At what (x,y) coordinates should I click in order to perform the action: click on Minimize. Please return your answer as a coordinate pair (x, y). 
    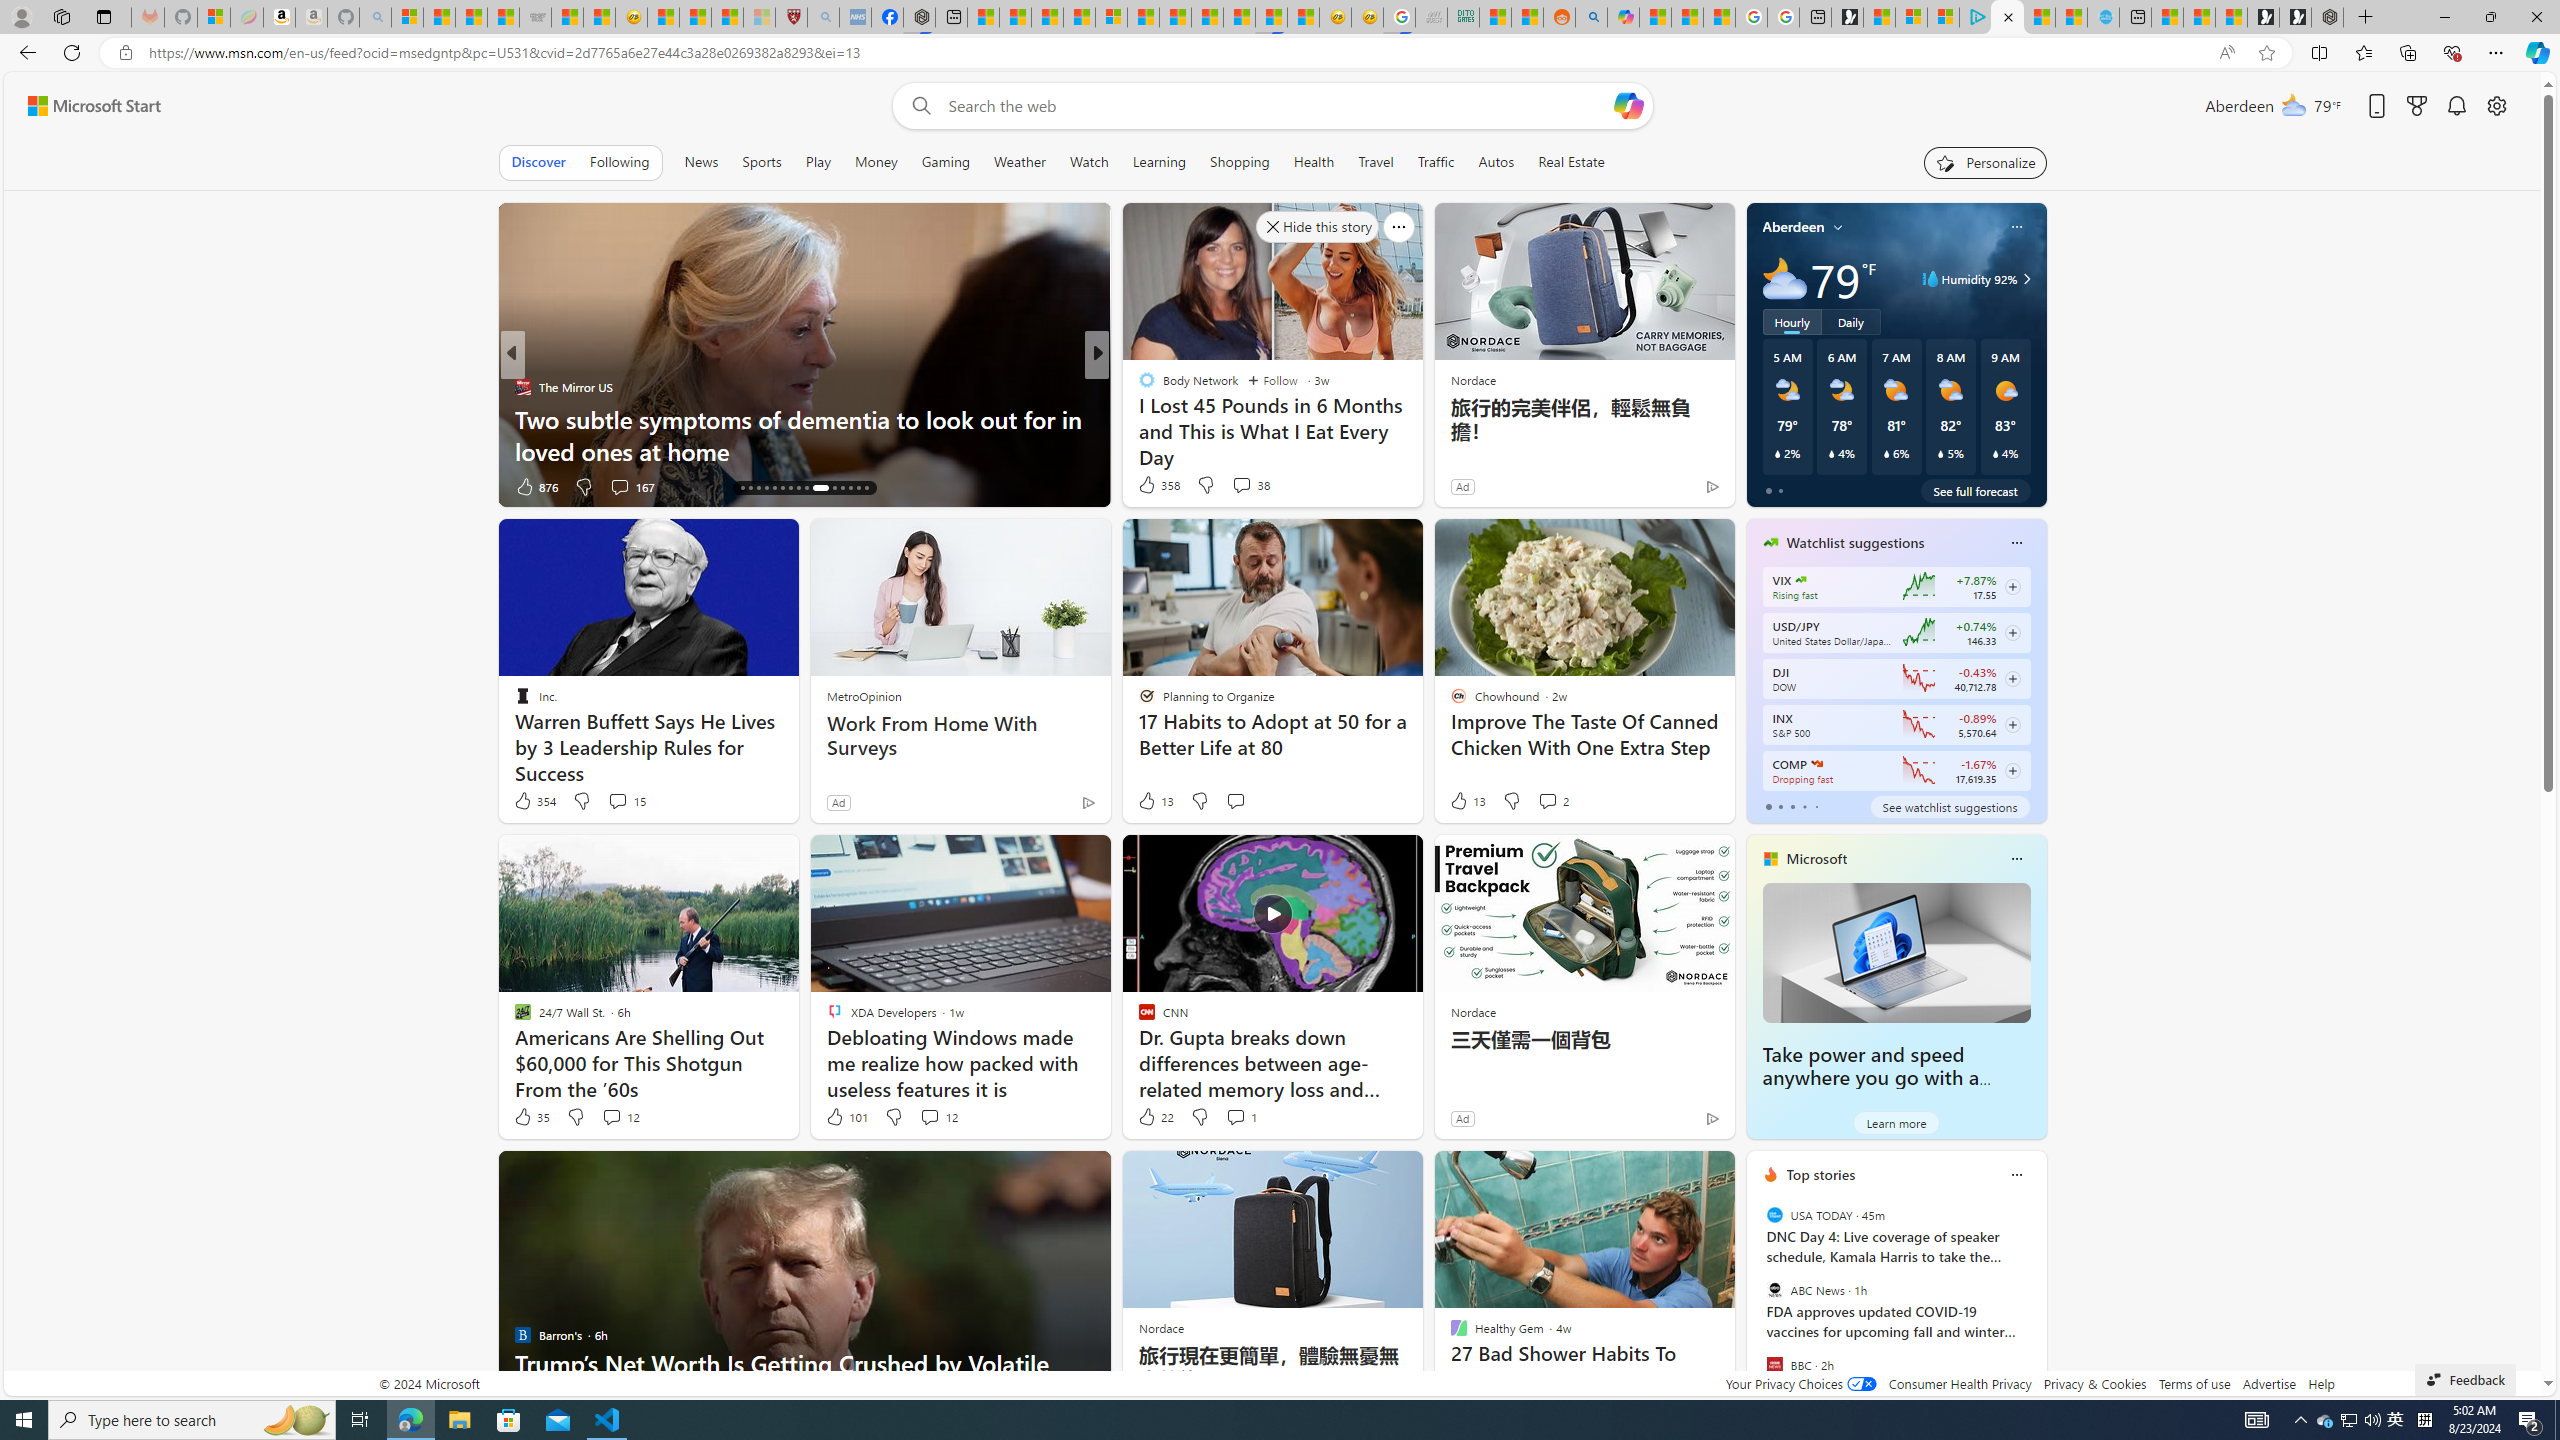
    Looking at the image, I should click on (2444, 17).